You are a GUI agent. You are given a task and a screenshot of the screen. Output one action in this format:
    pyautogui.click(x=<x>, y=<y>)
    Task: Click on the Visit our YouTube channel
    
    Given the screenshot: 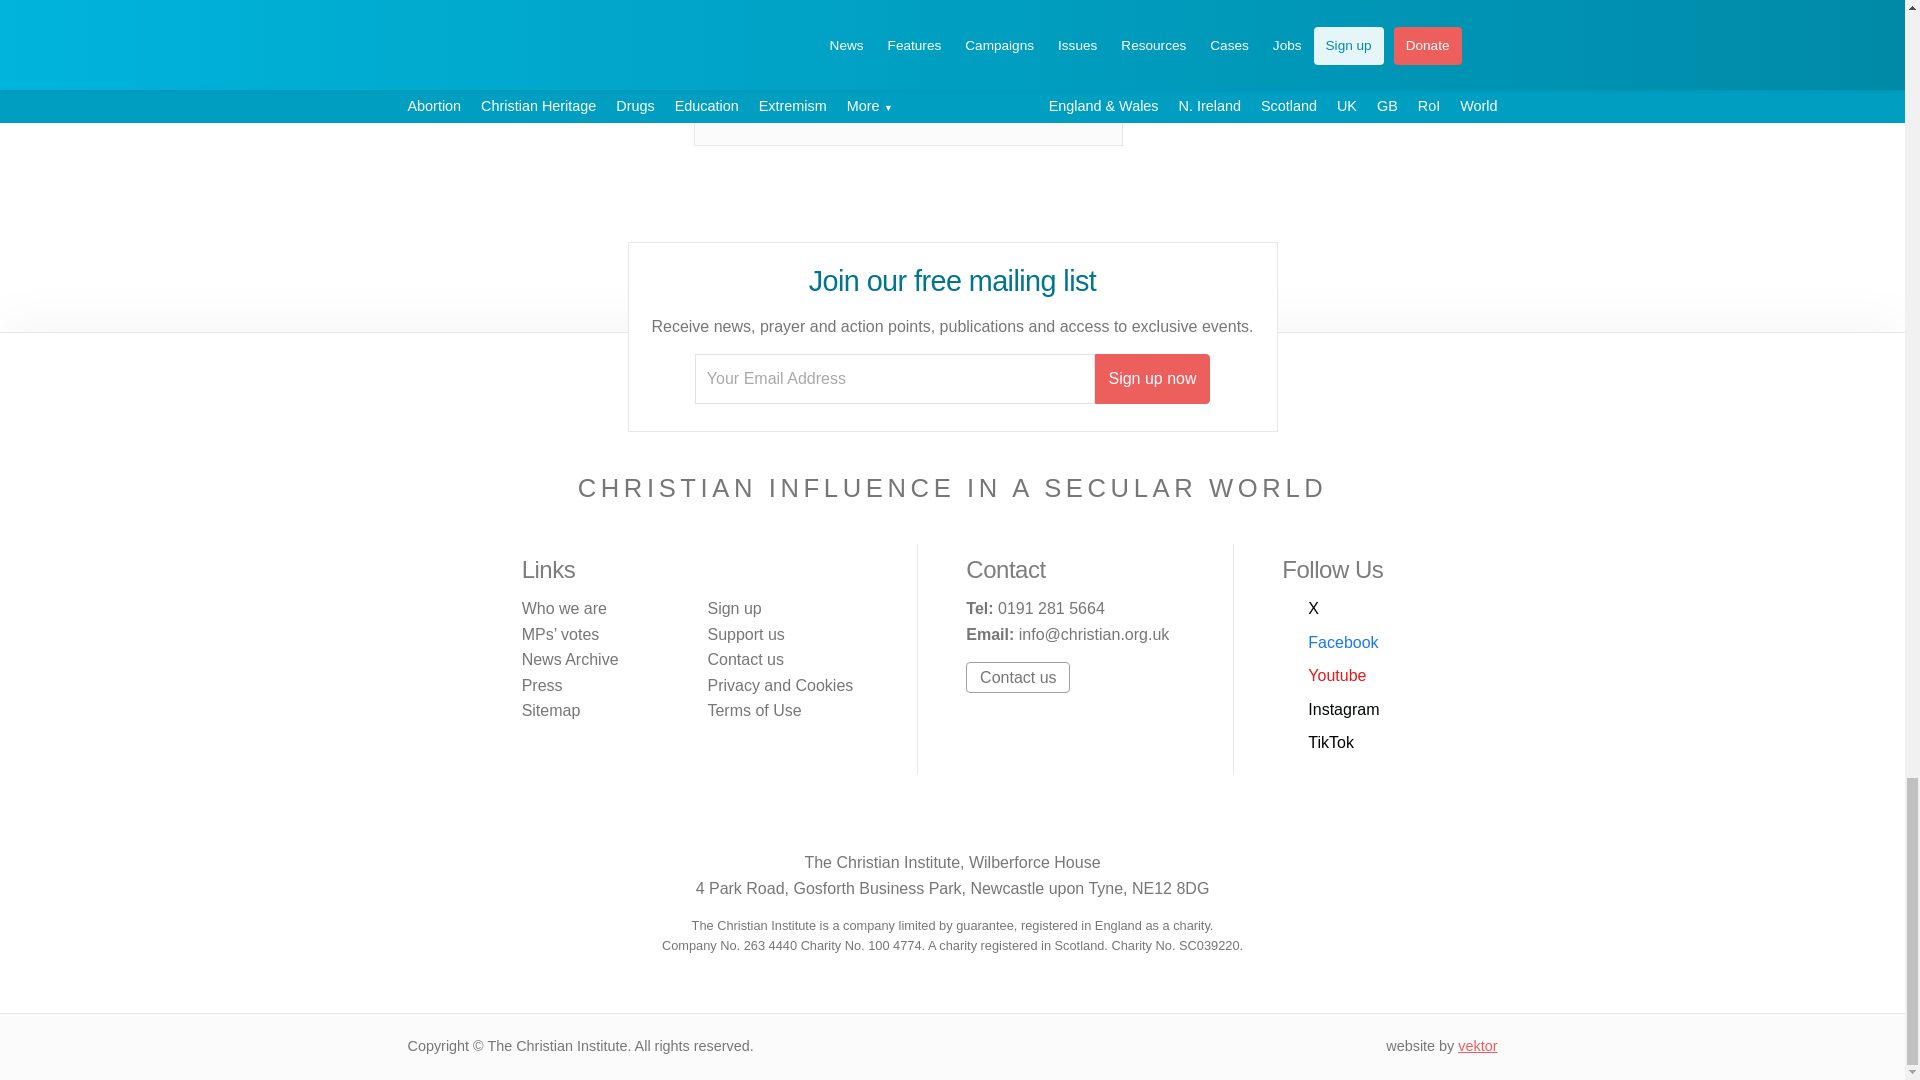 What is the action you would take?
    pyautogui.click(x=930, y=820)
    